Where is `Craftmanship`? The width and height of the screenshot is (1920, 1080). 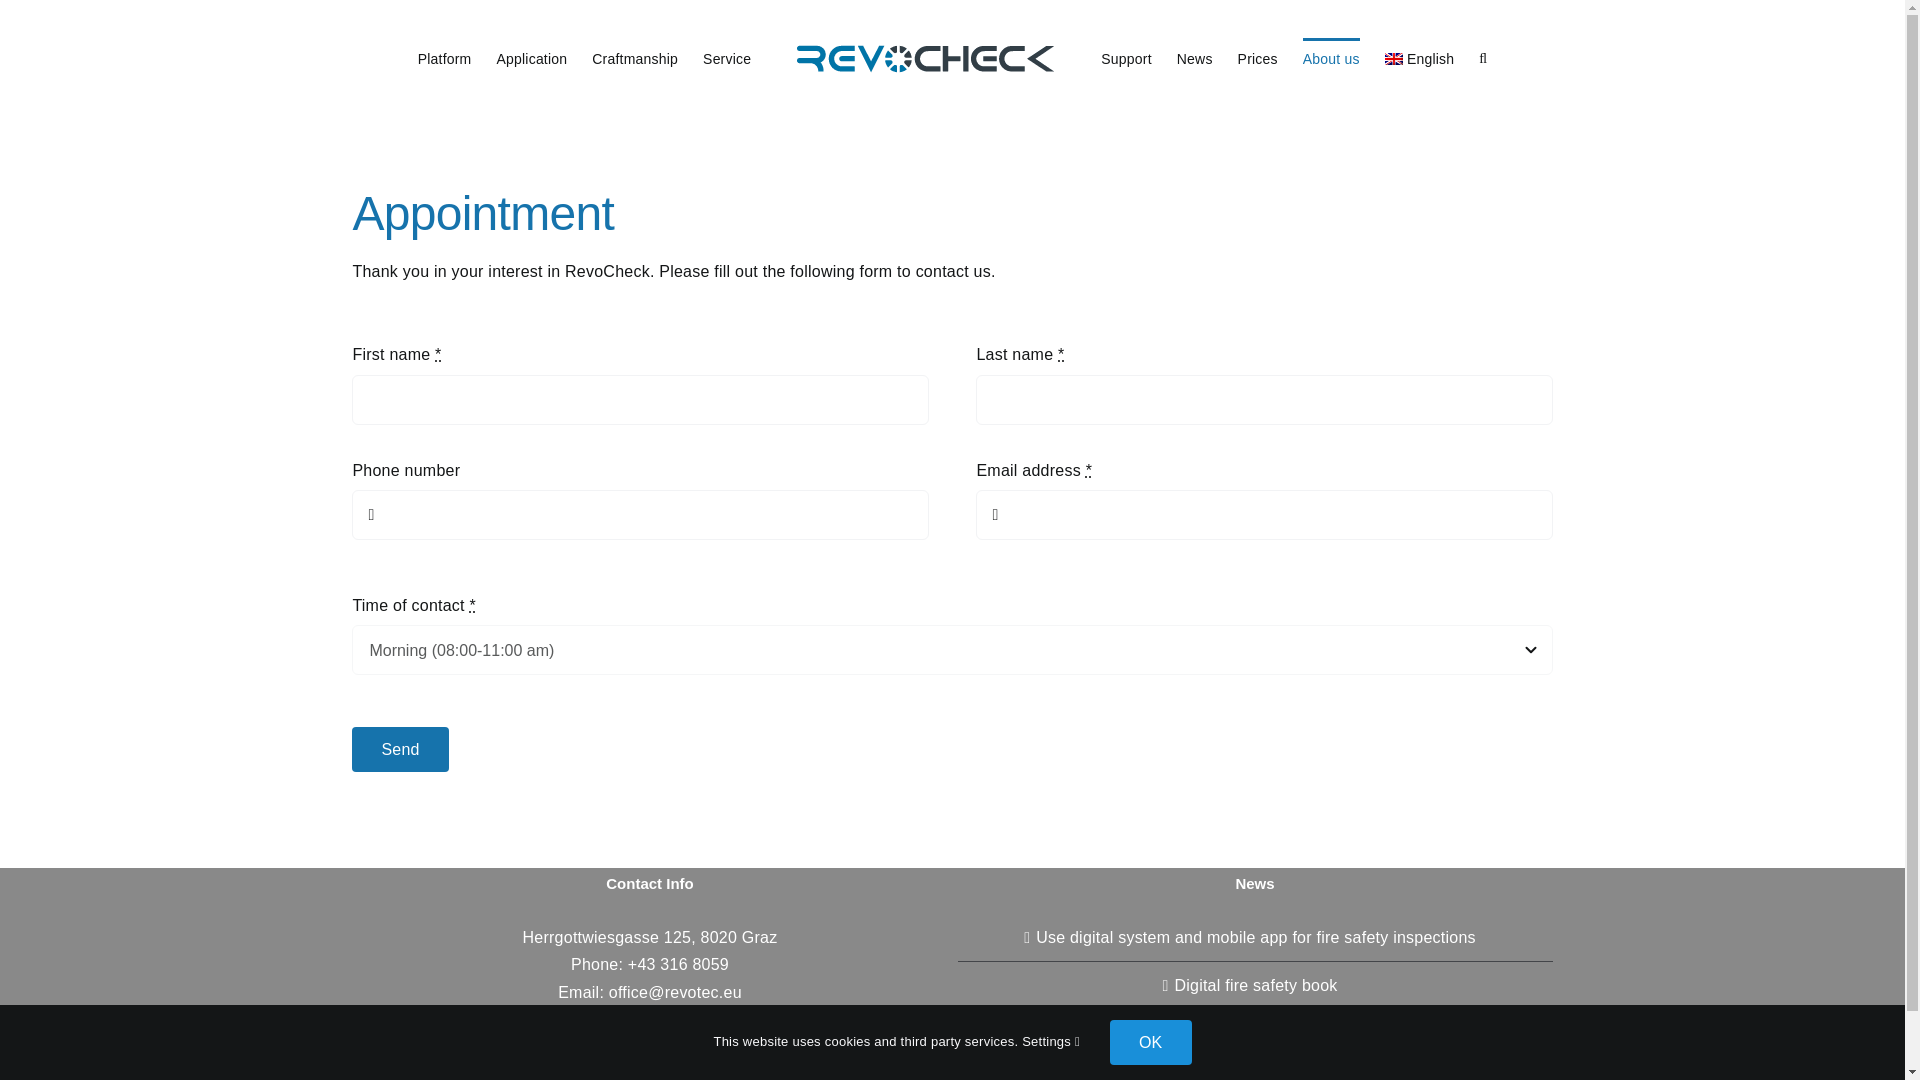 Craftmanship is located at coordinates (634, 57).